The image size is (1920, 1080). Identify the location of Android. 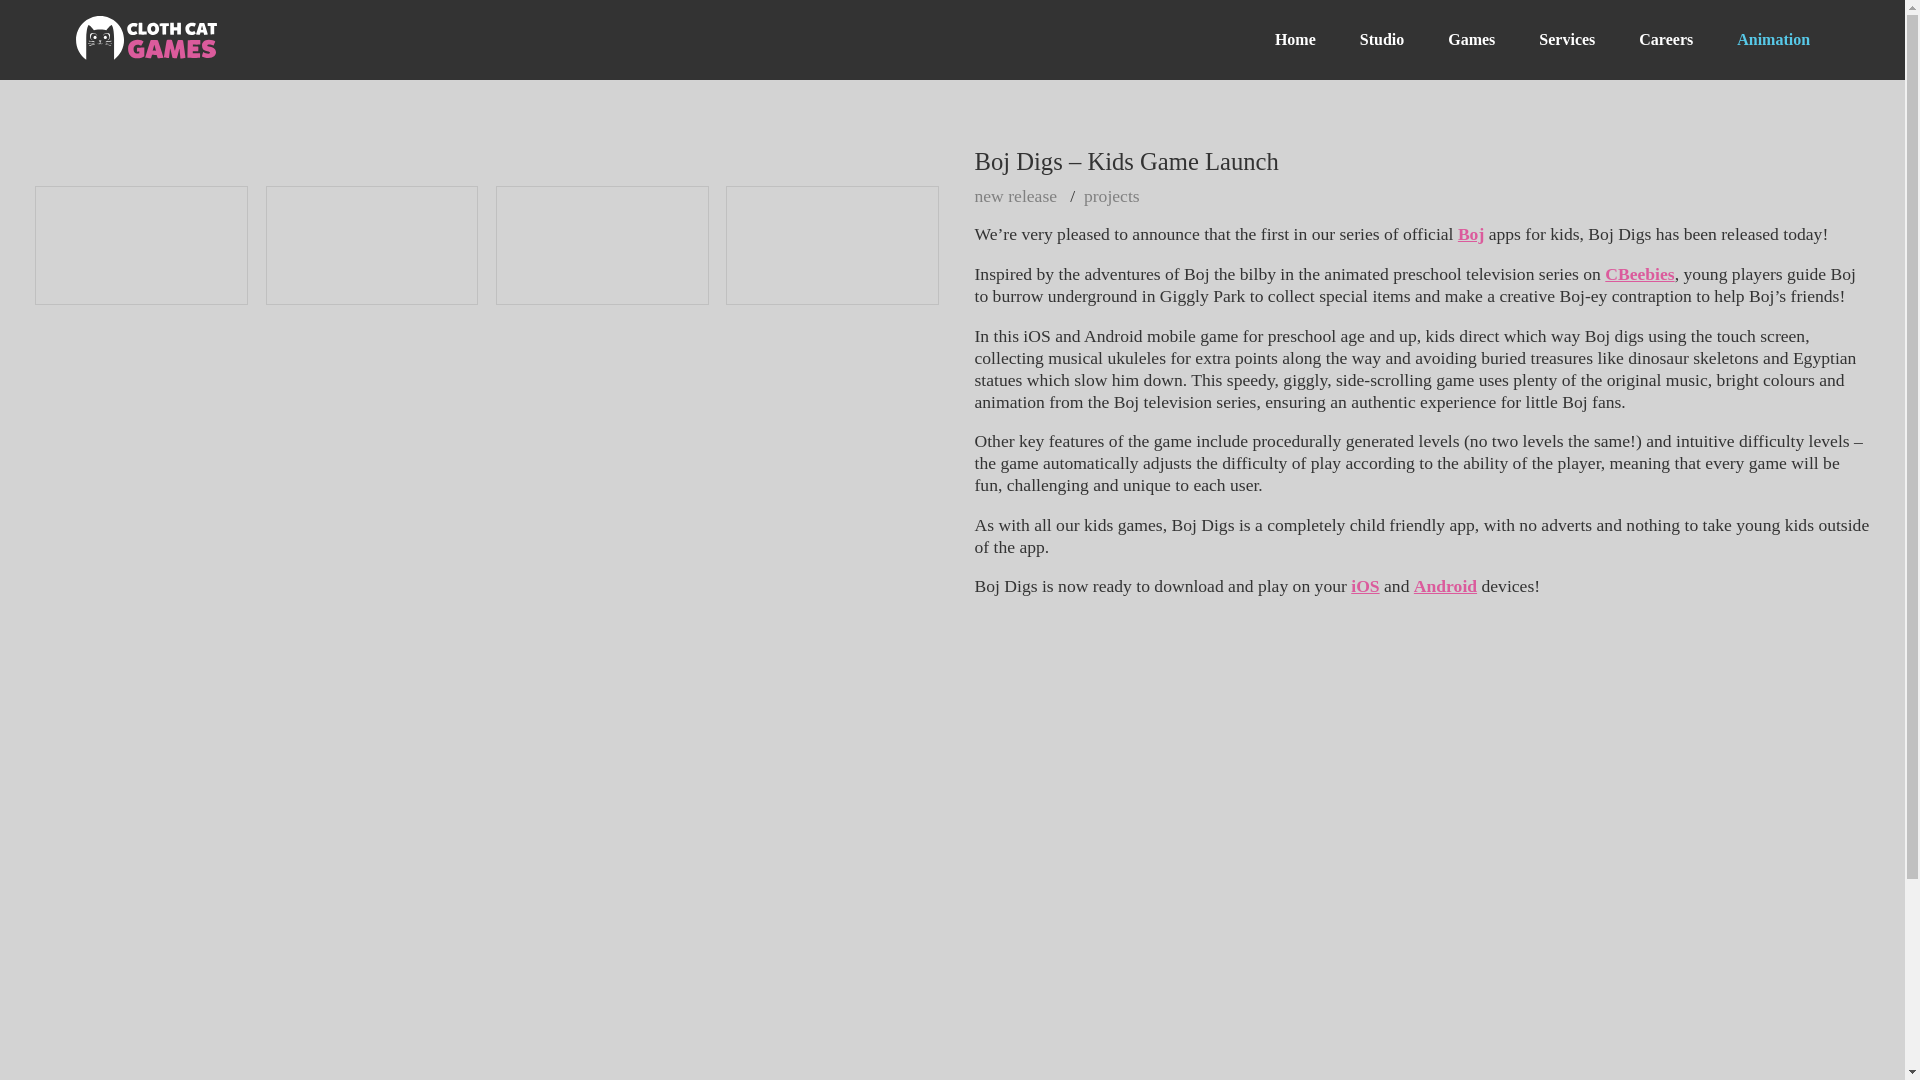
(1444, 586).